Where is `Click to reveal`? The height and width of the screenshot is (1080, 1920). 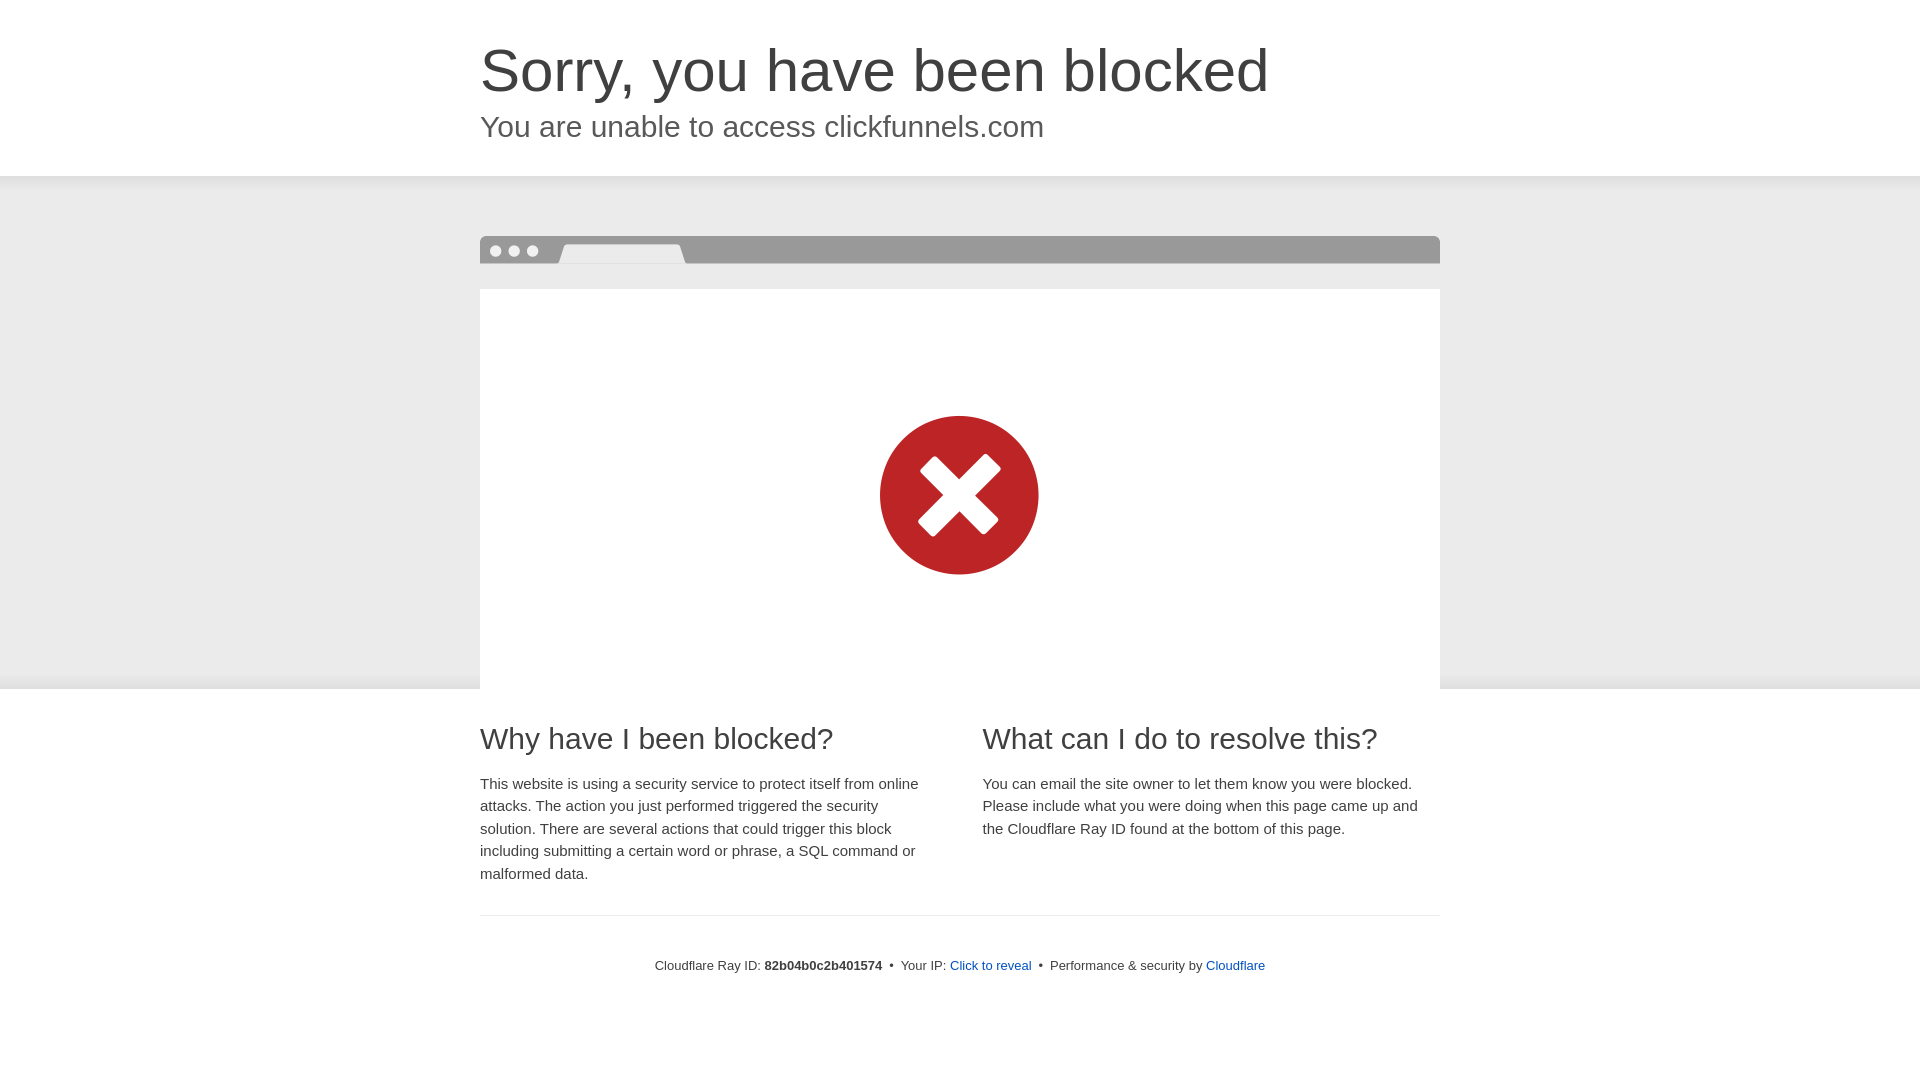
Click to reveal is located at coordinates (991, 966).